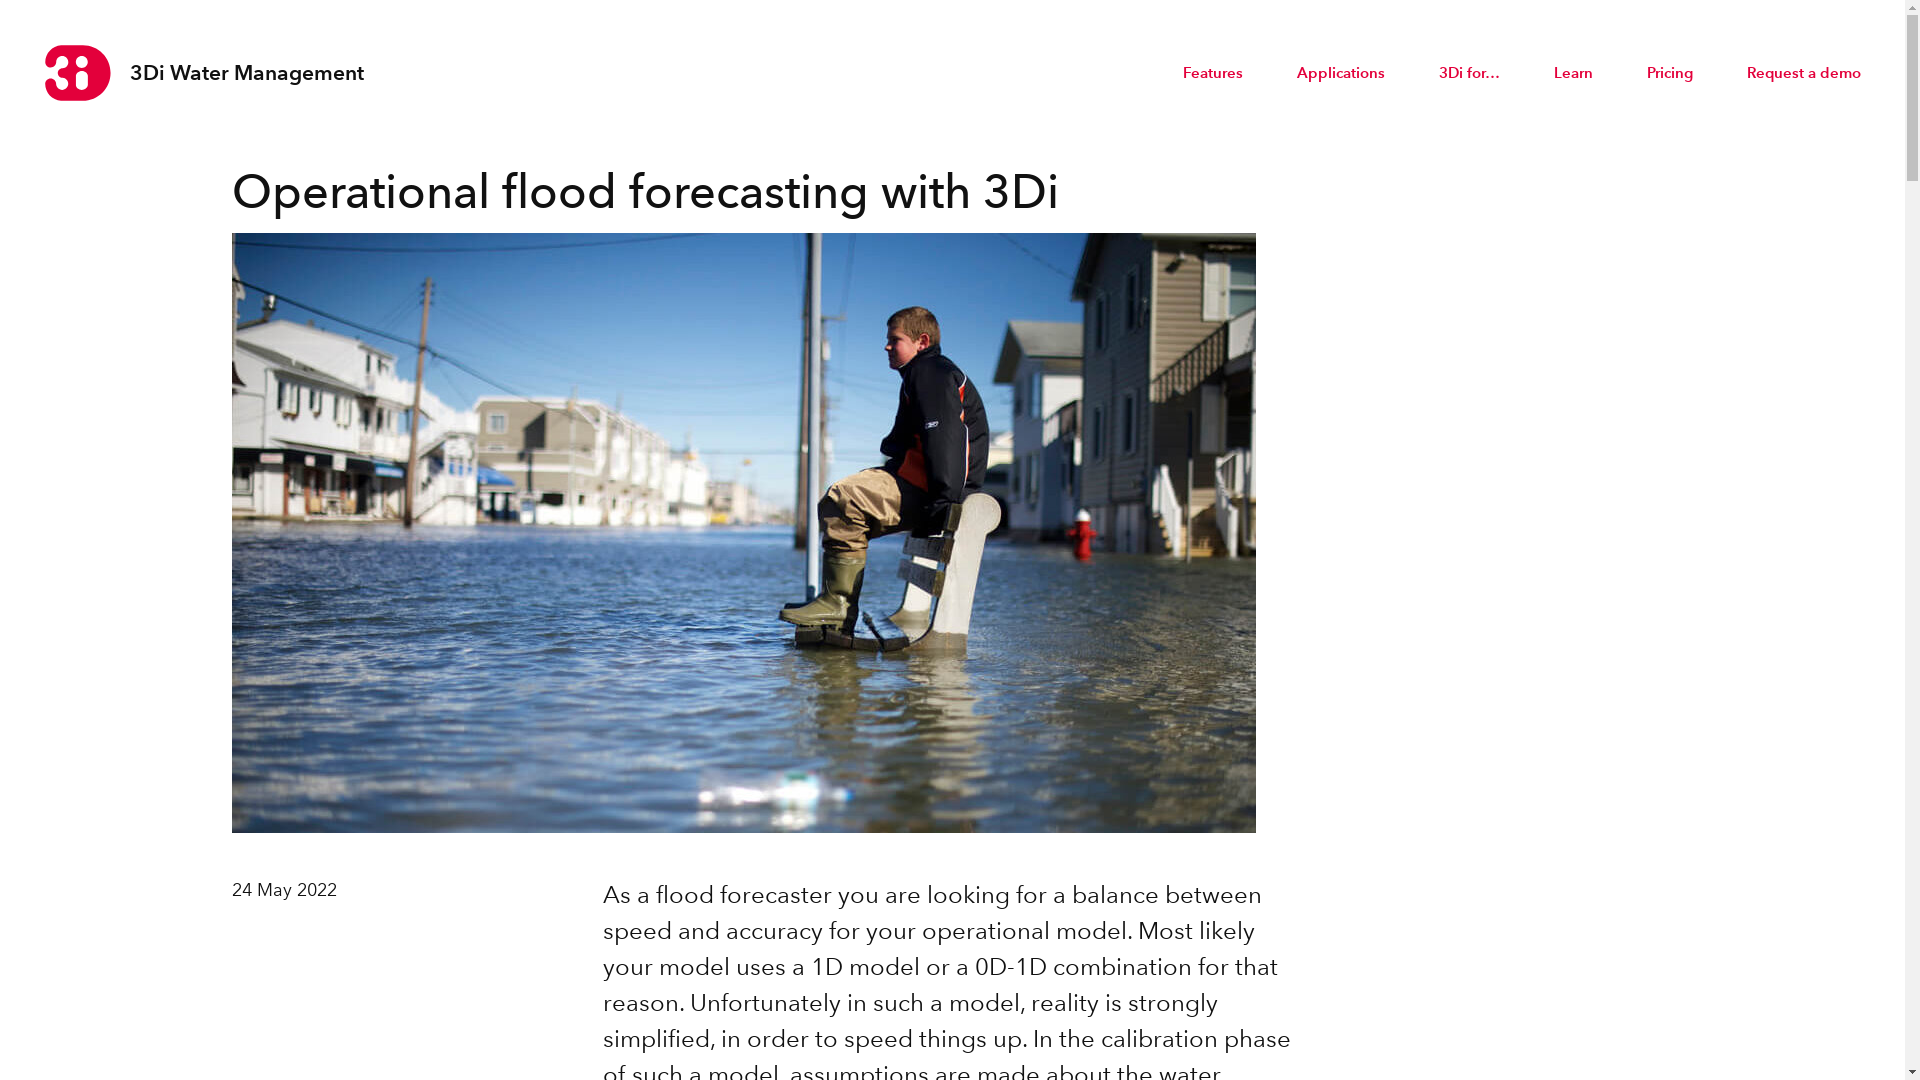 The image size is (1920, 1080). Describe the element at coordinates (204, 73) in the screenshot. I see `3Di Water Management` at that location.